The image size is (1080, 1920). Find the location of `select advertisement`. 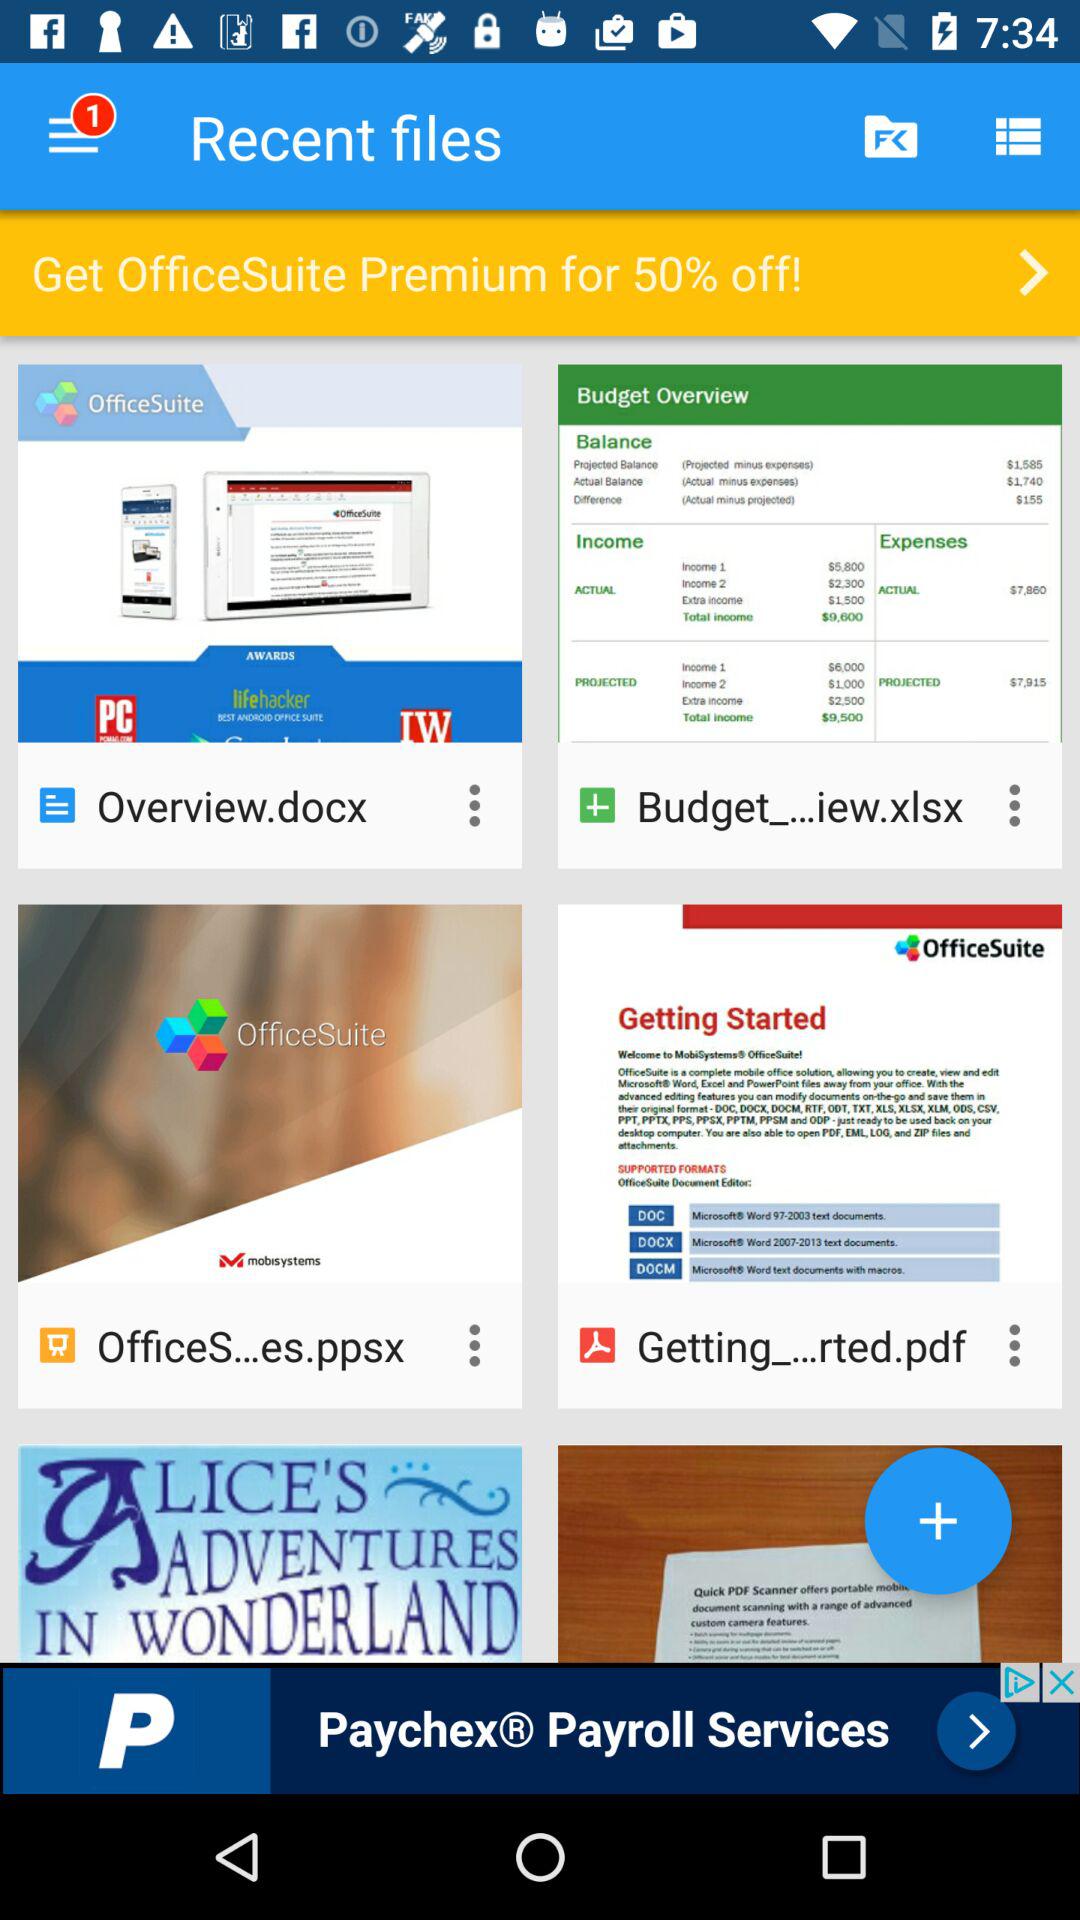

select advertisement is located at coordinates (540, 1728).